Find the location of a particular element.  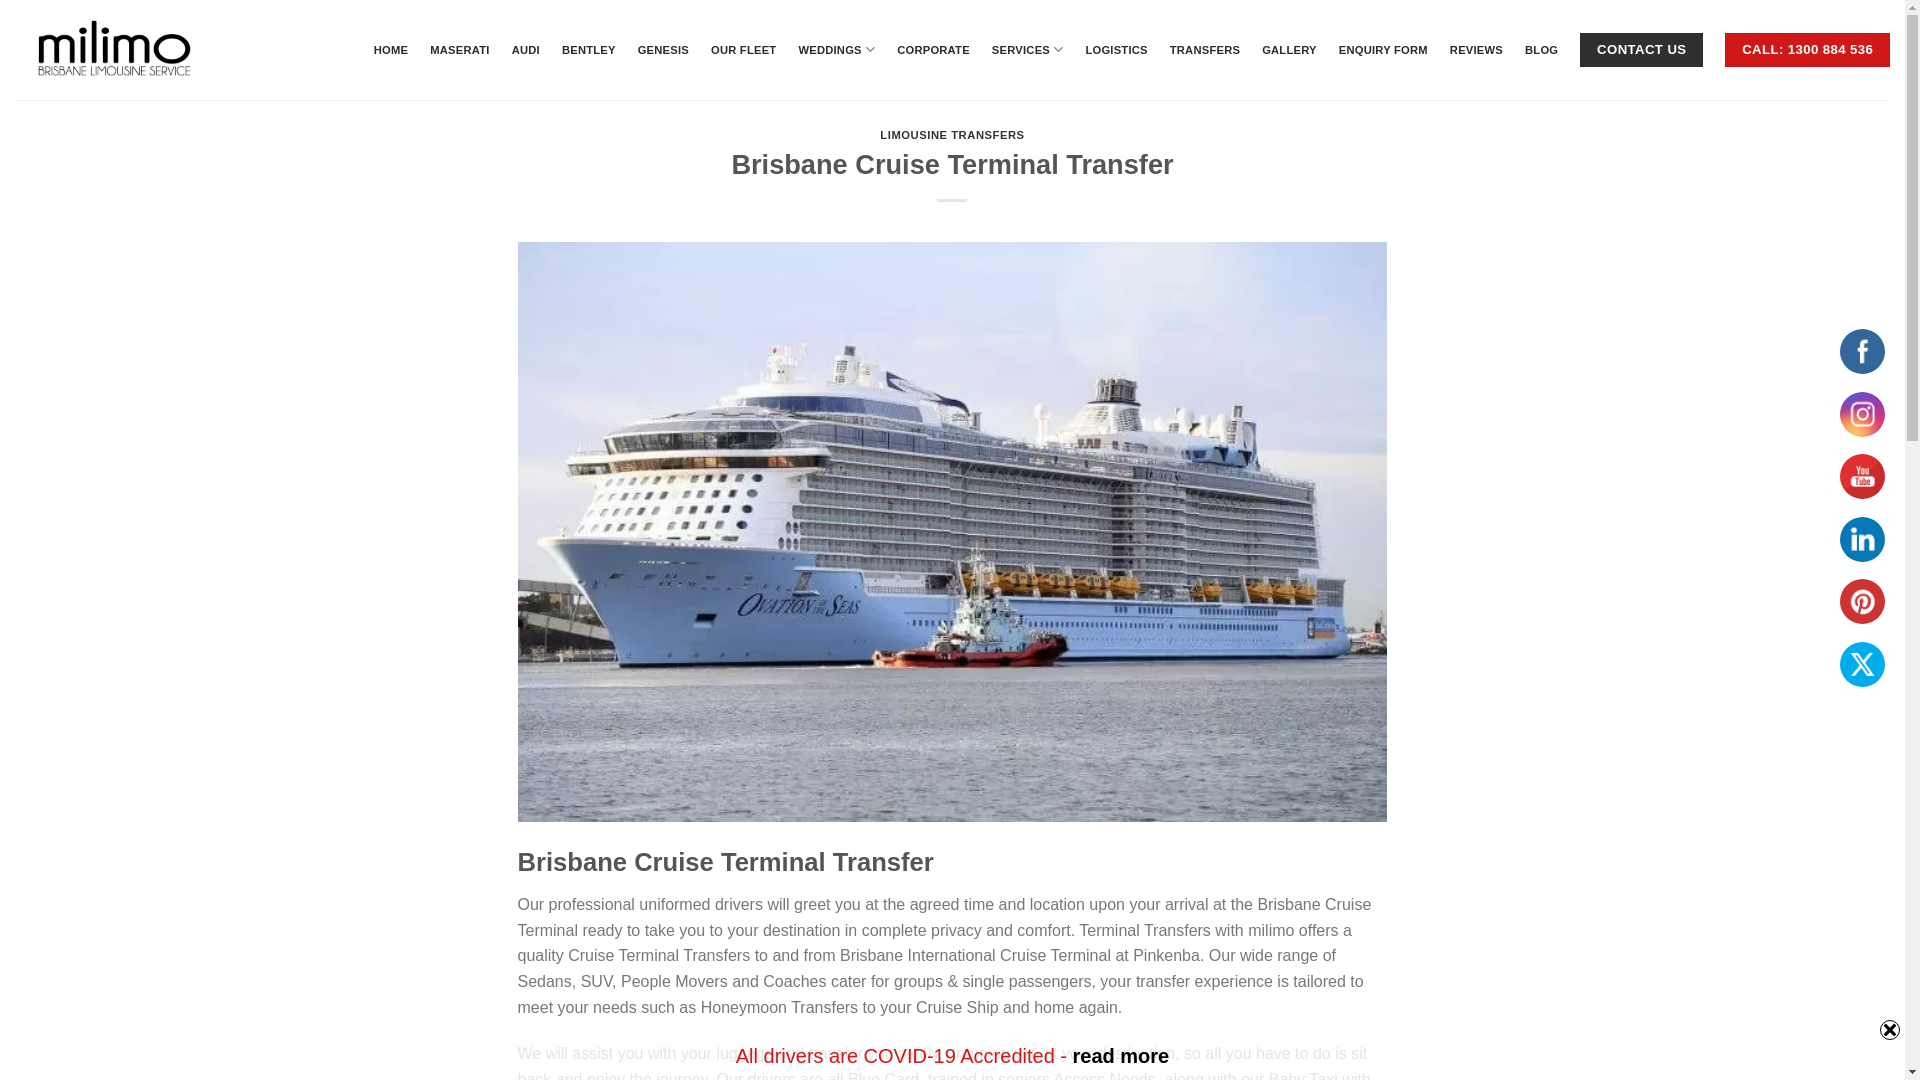

HOME is located at coordinates (391, 50).